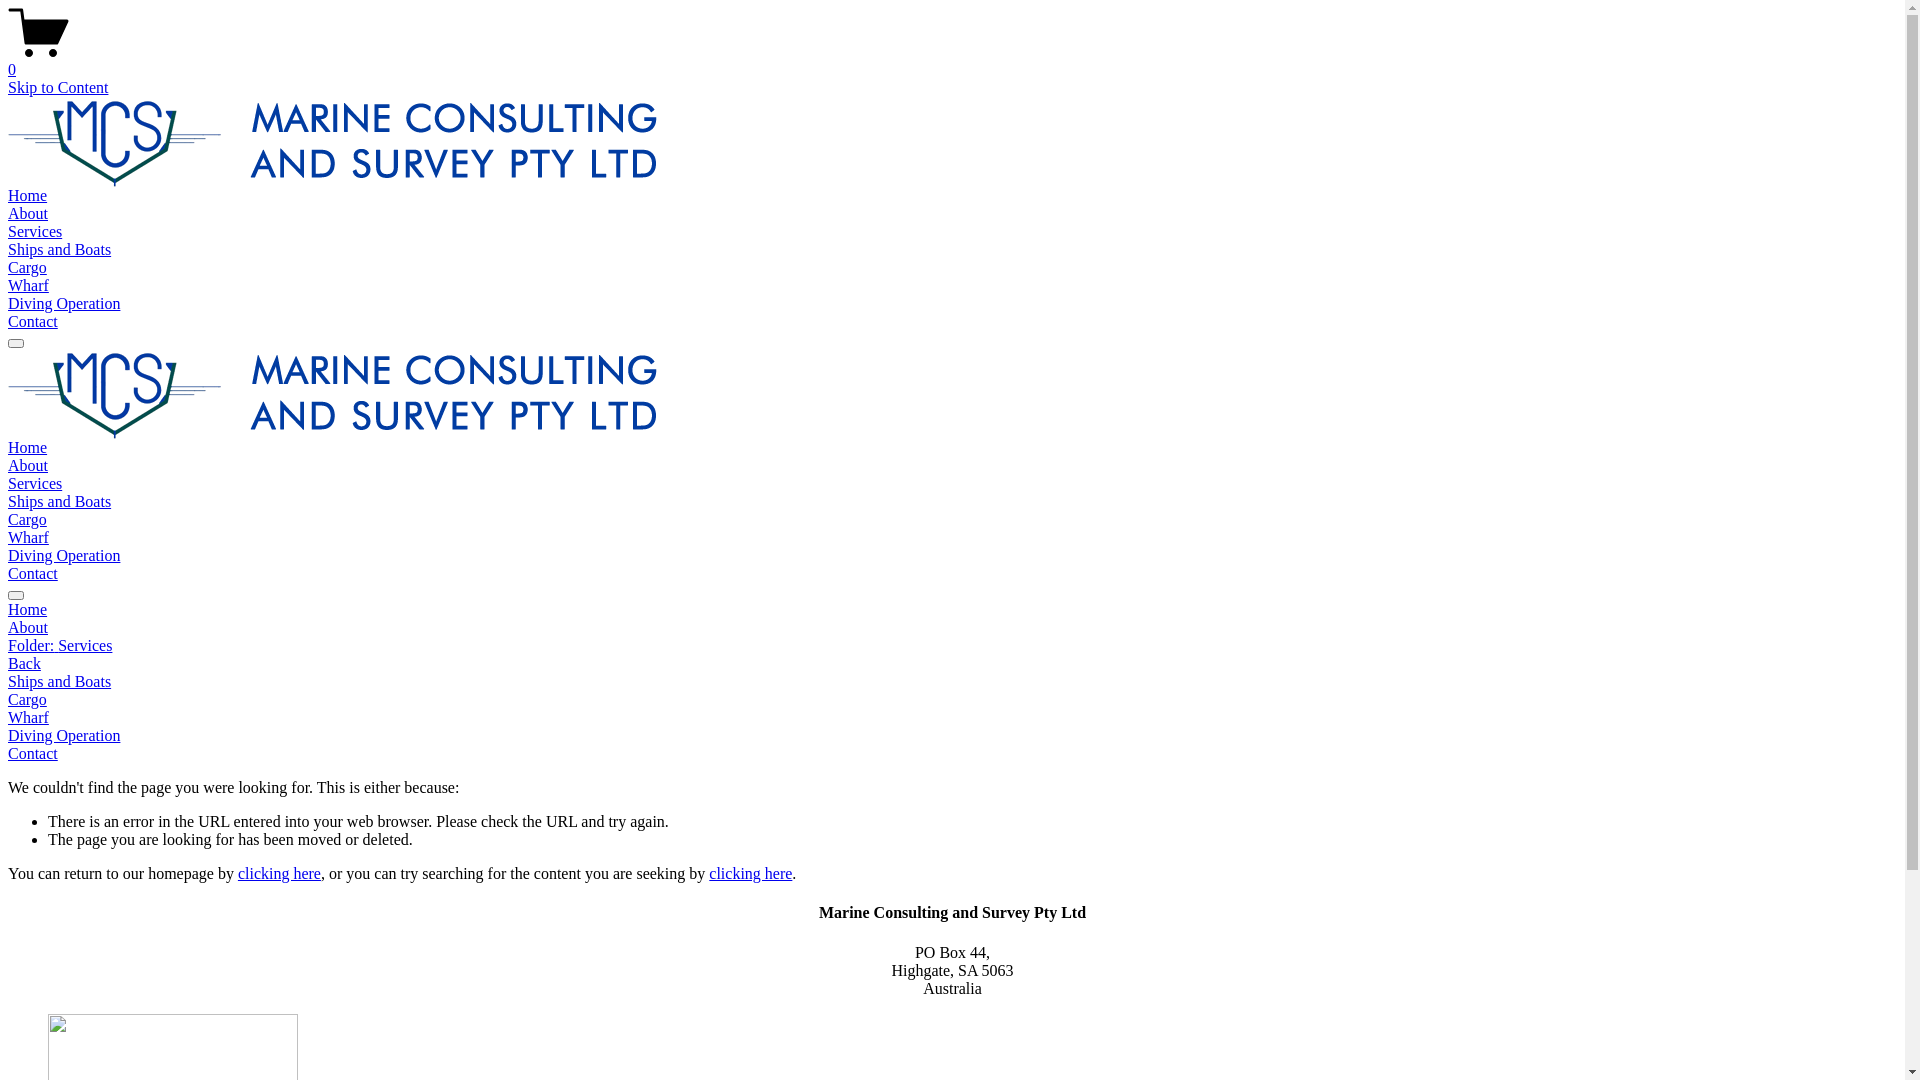 This screenshot has width=1920, height=1080. Describe the element at coordinates (952, 61) in the screenshot. I see `0` at that location.